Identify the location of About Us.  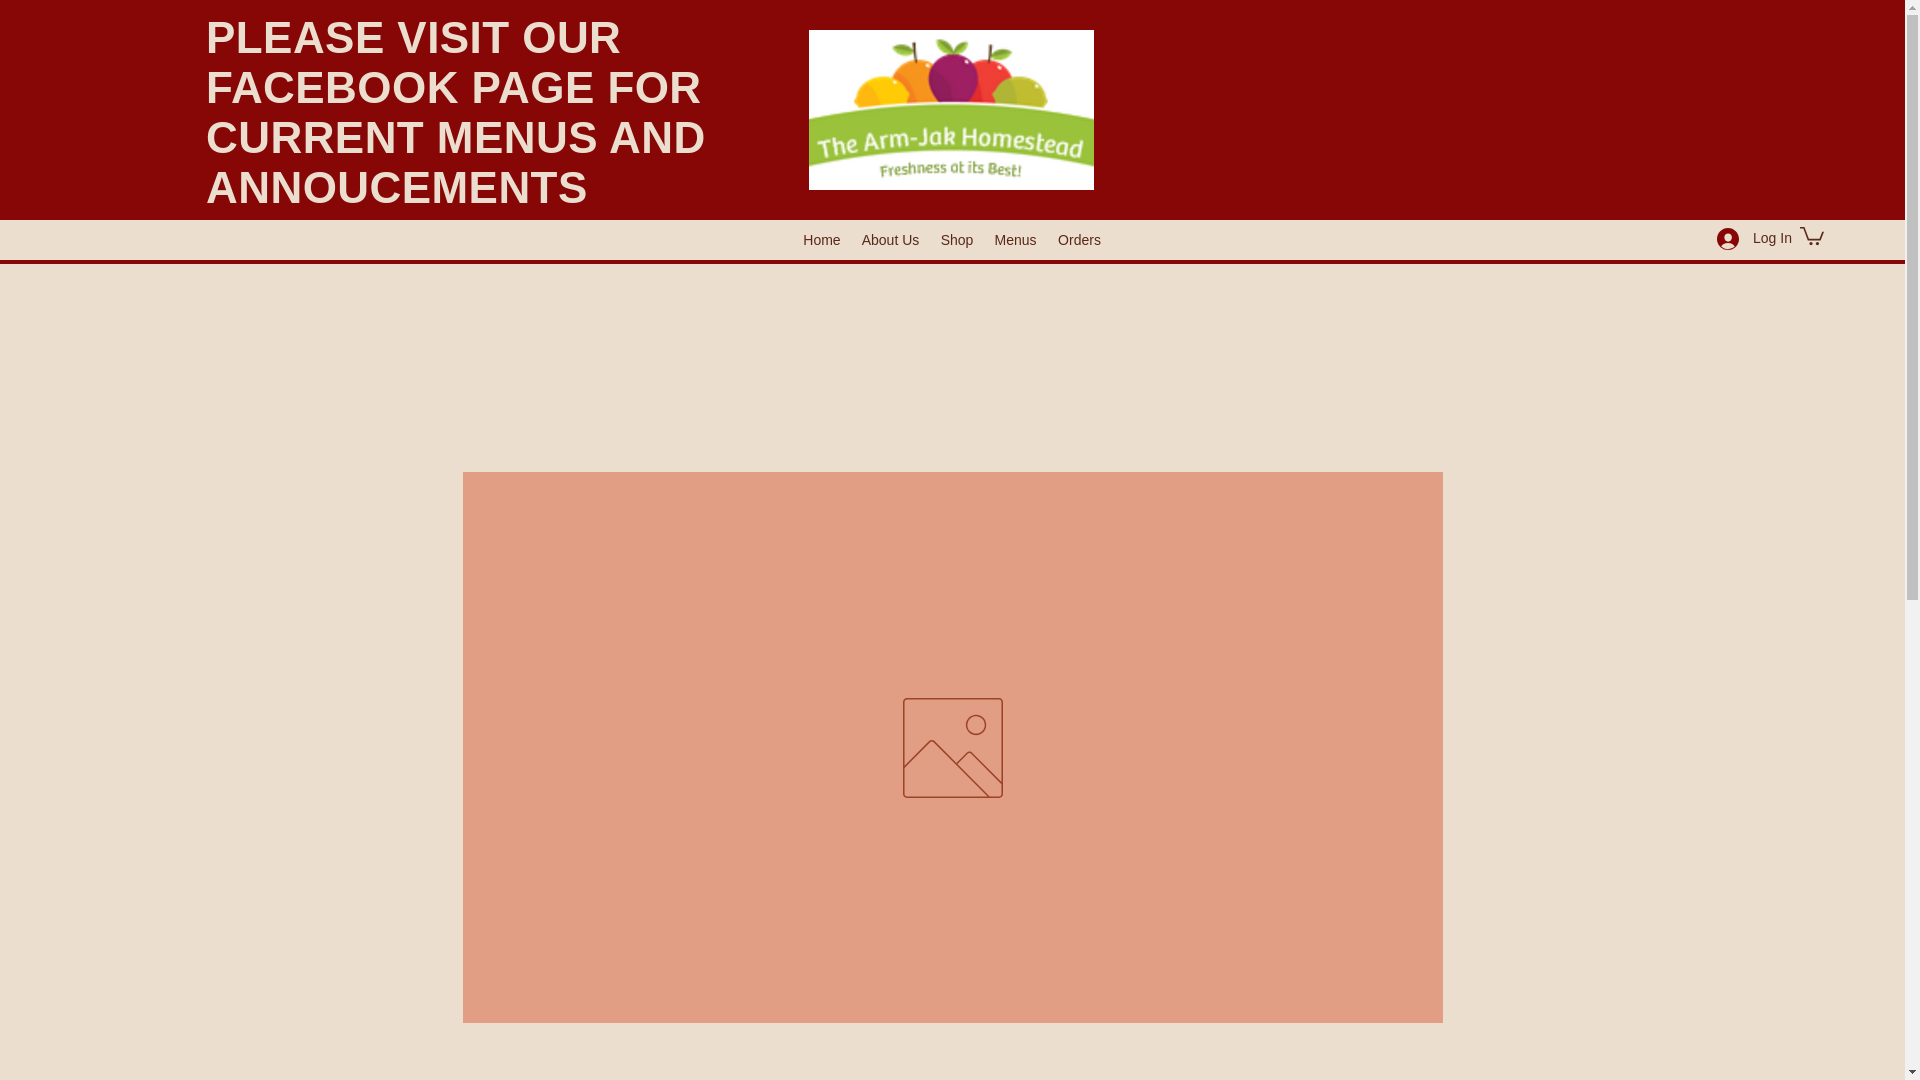
(890, 239).